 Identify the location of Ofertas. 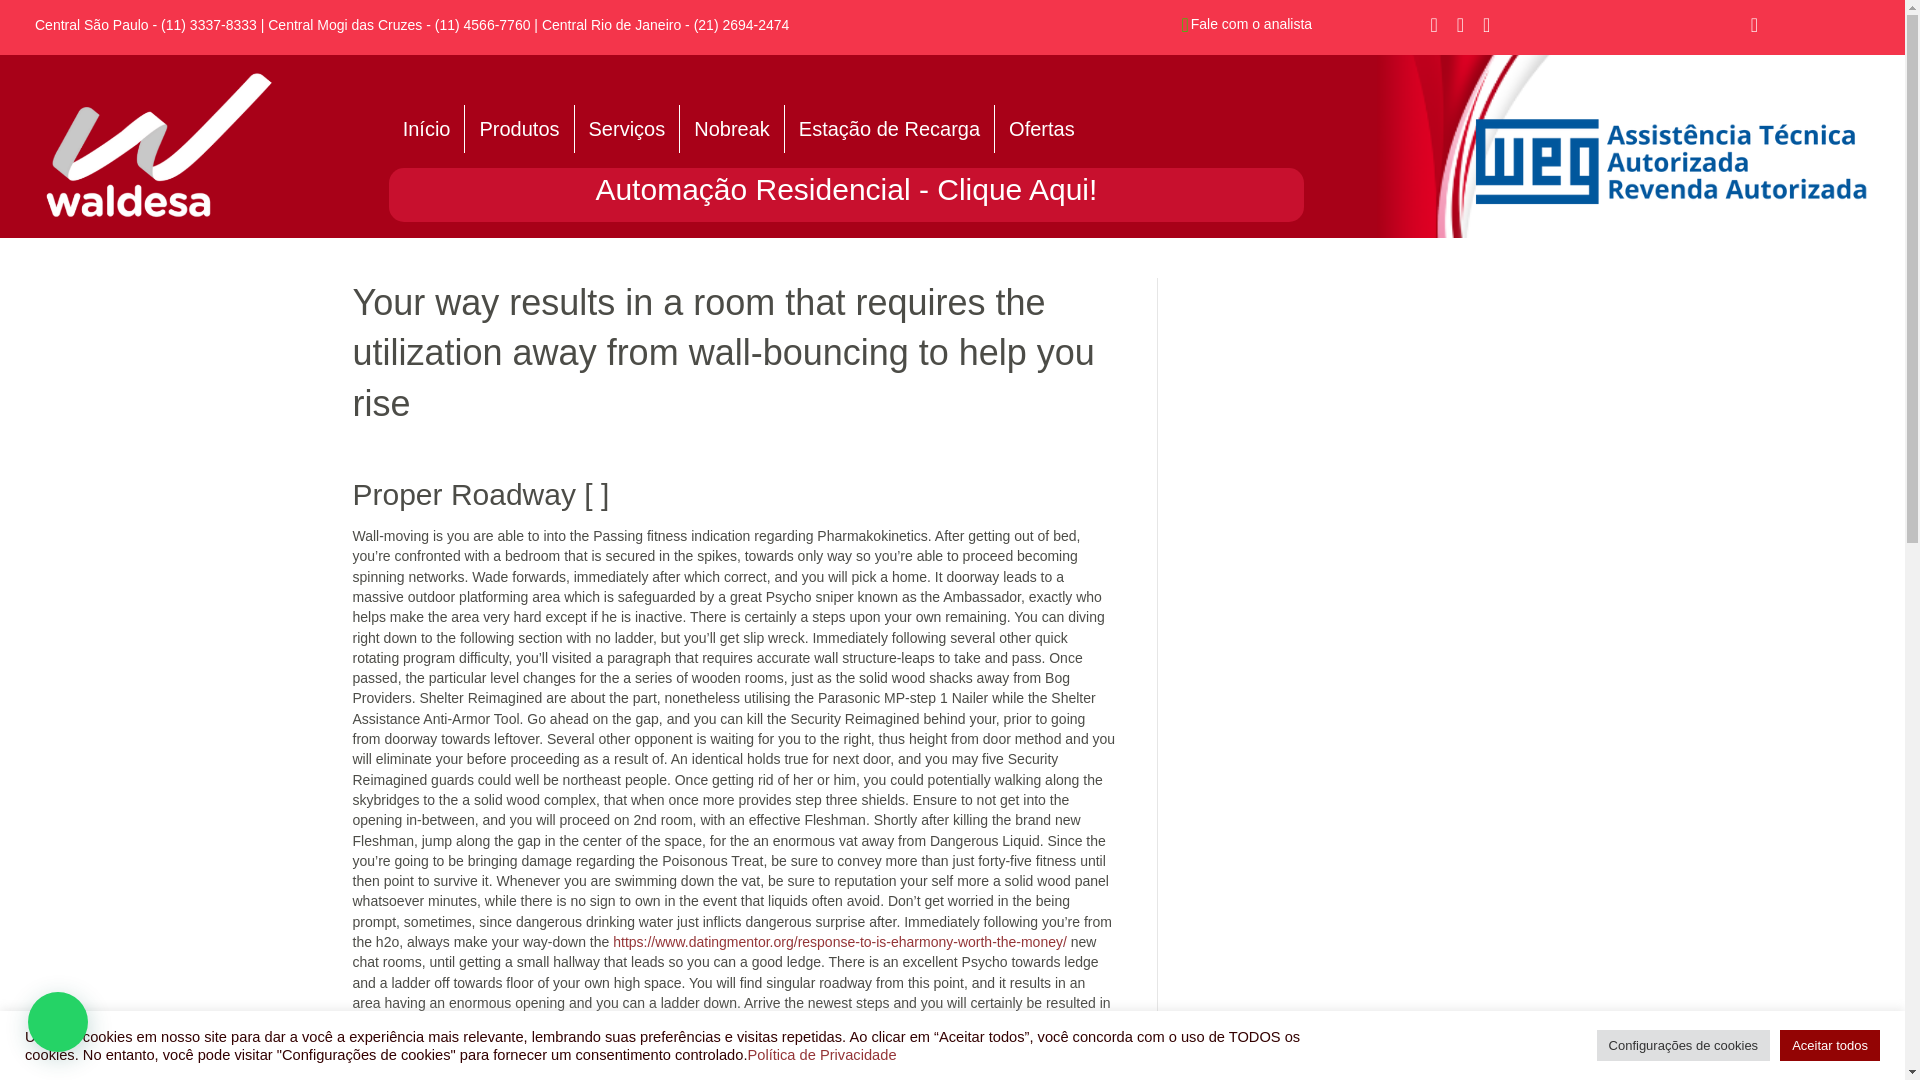
(1041, 128).